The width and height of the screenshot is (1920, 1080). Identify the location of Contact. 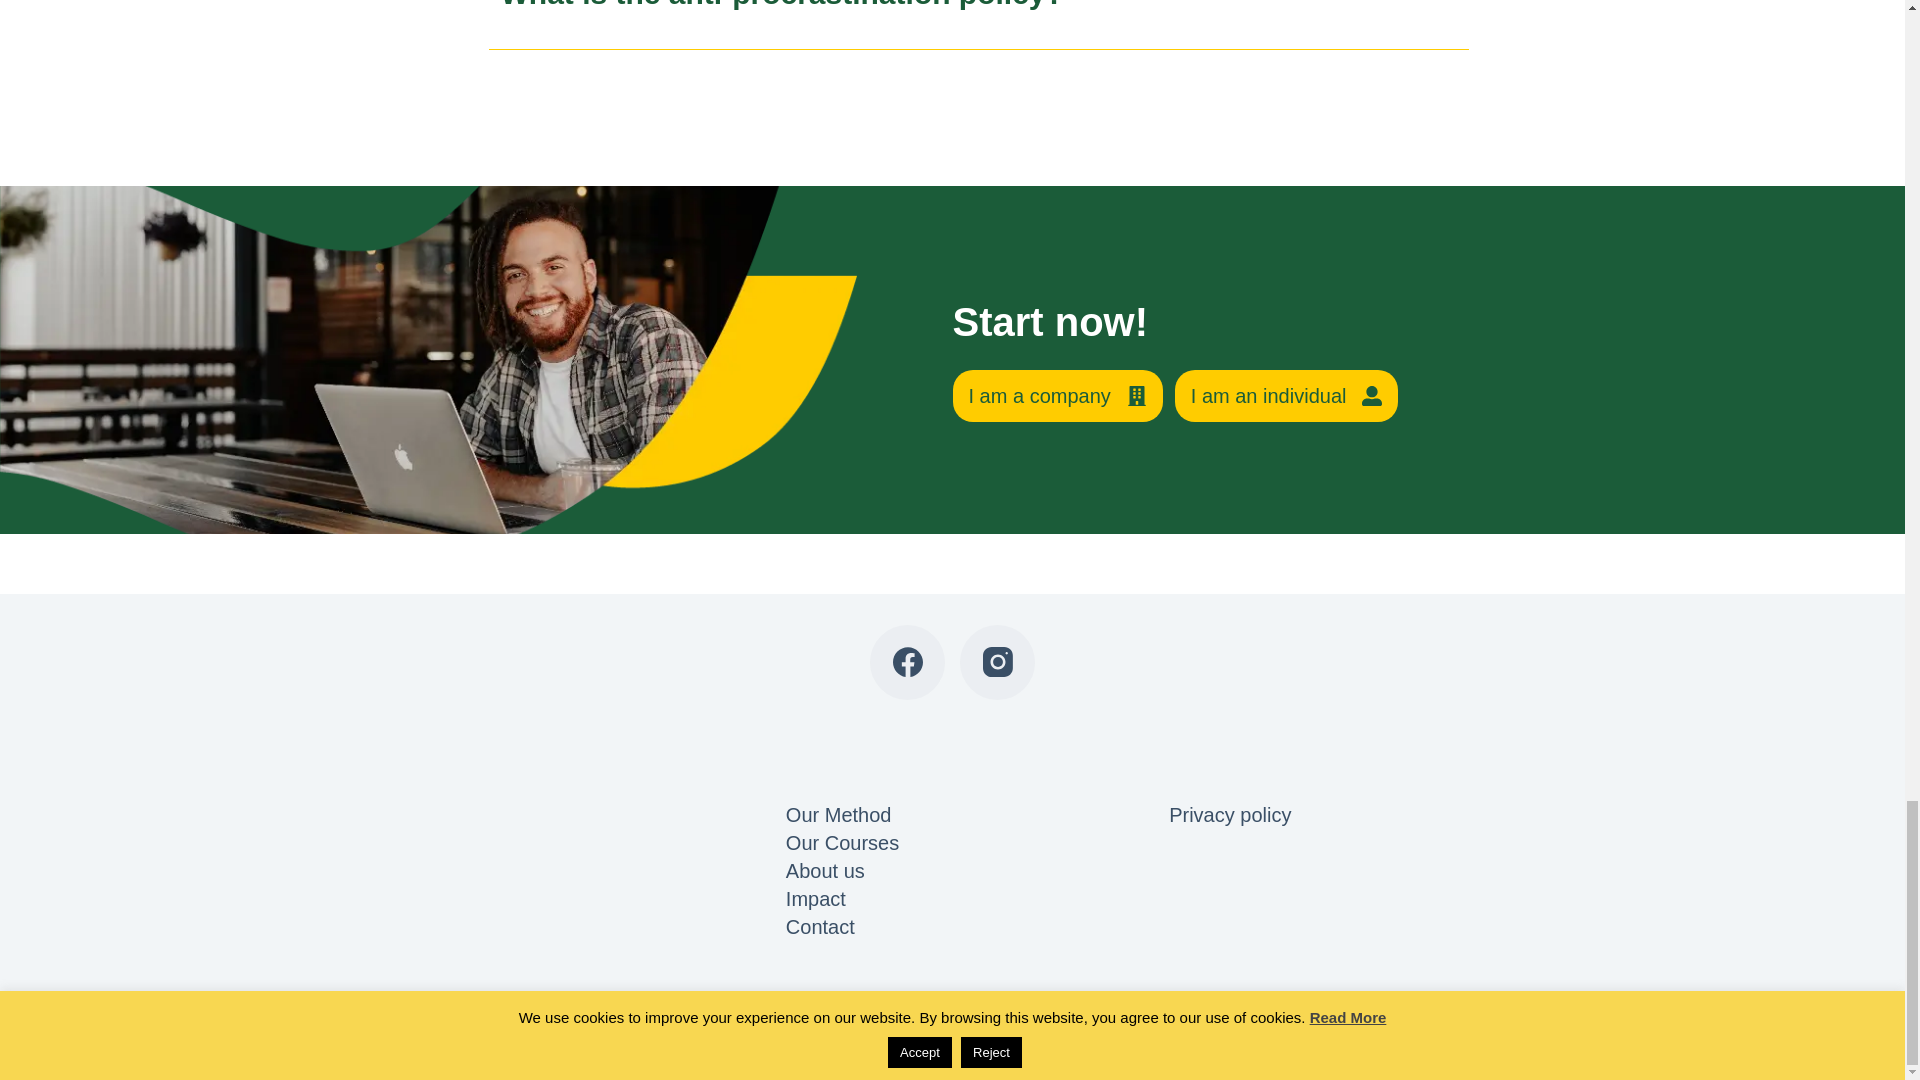
(820, 926).